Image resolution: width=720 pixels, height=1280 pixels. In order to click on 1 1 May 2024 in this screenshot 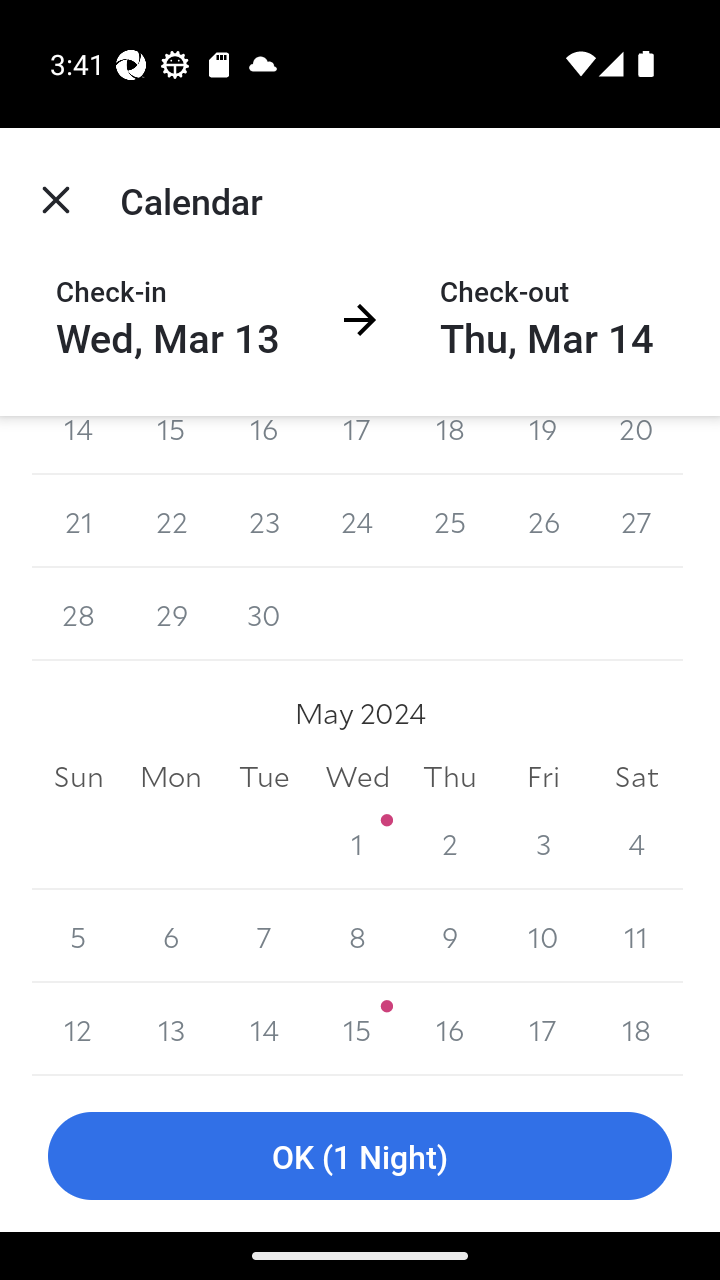, I will do `click(357, 843)`.